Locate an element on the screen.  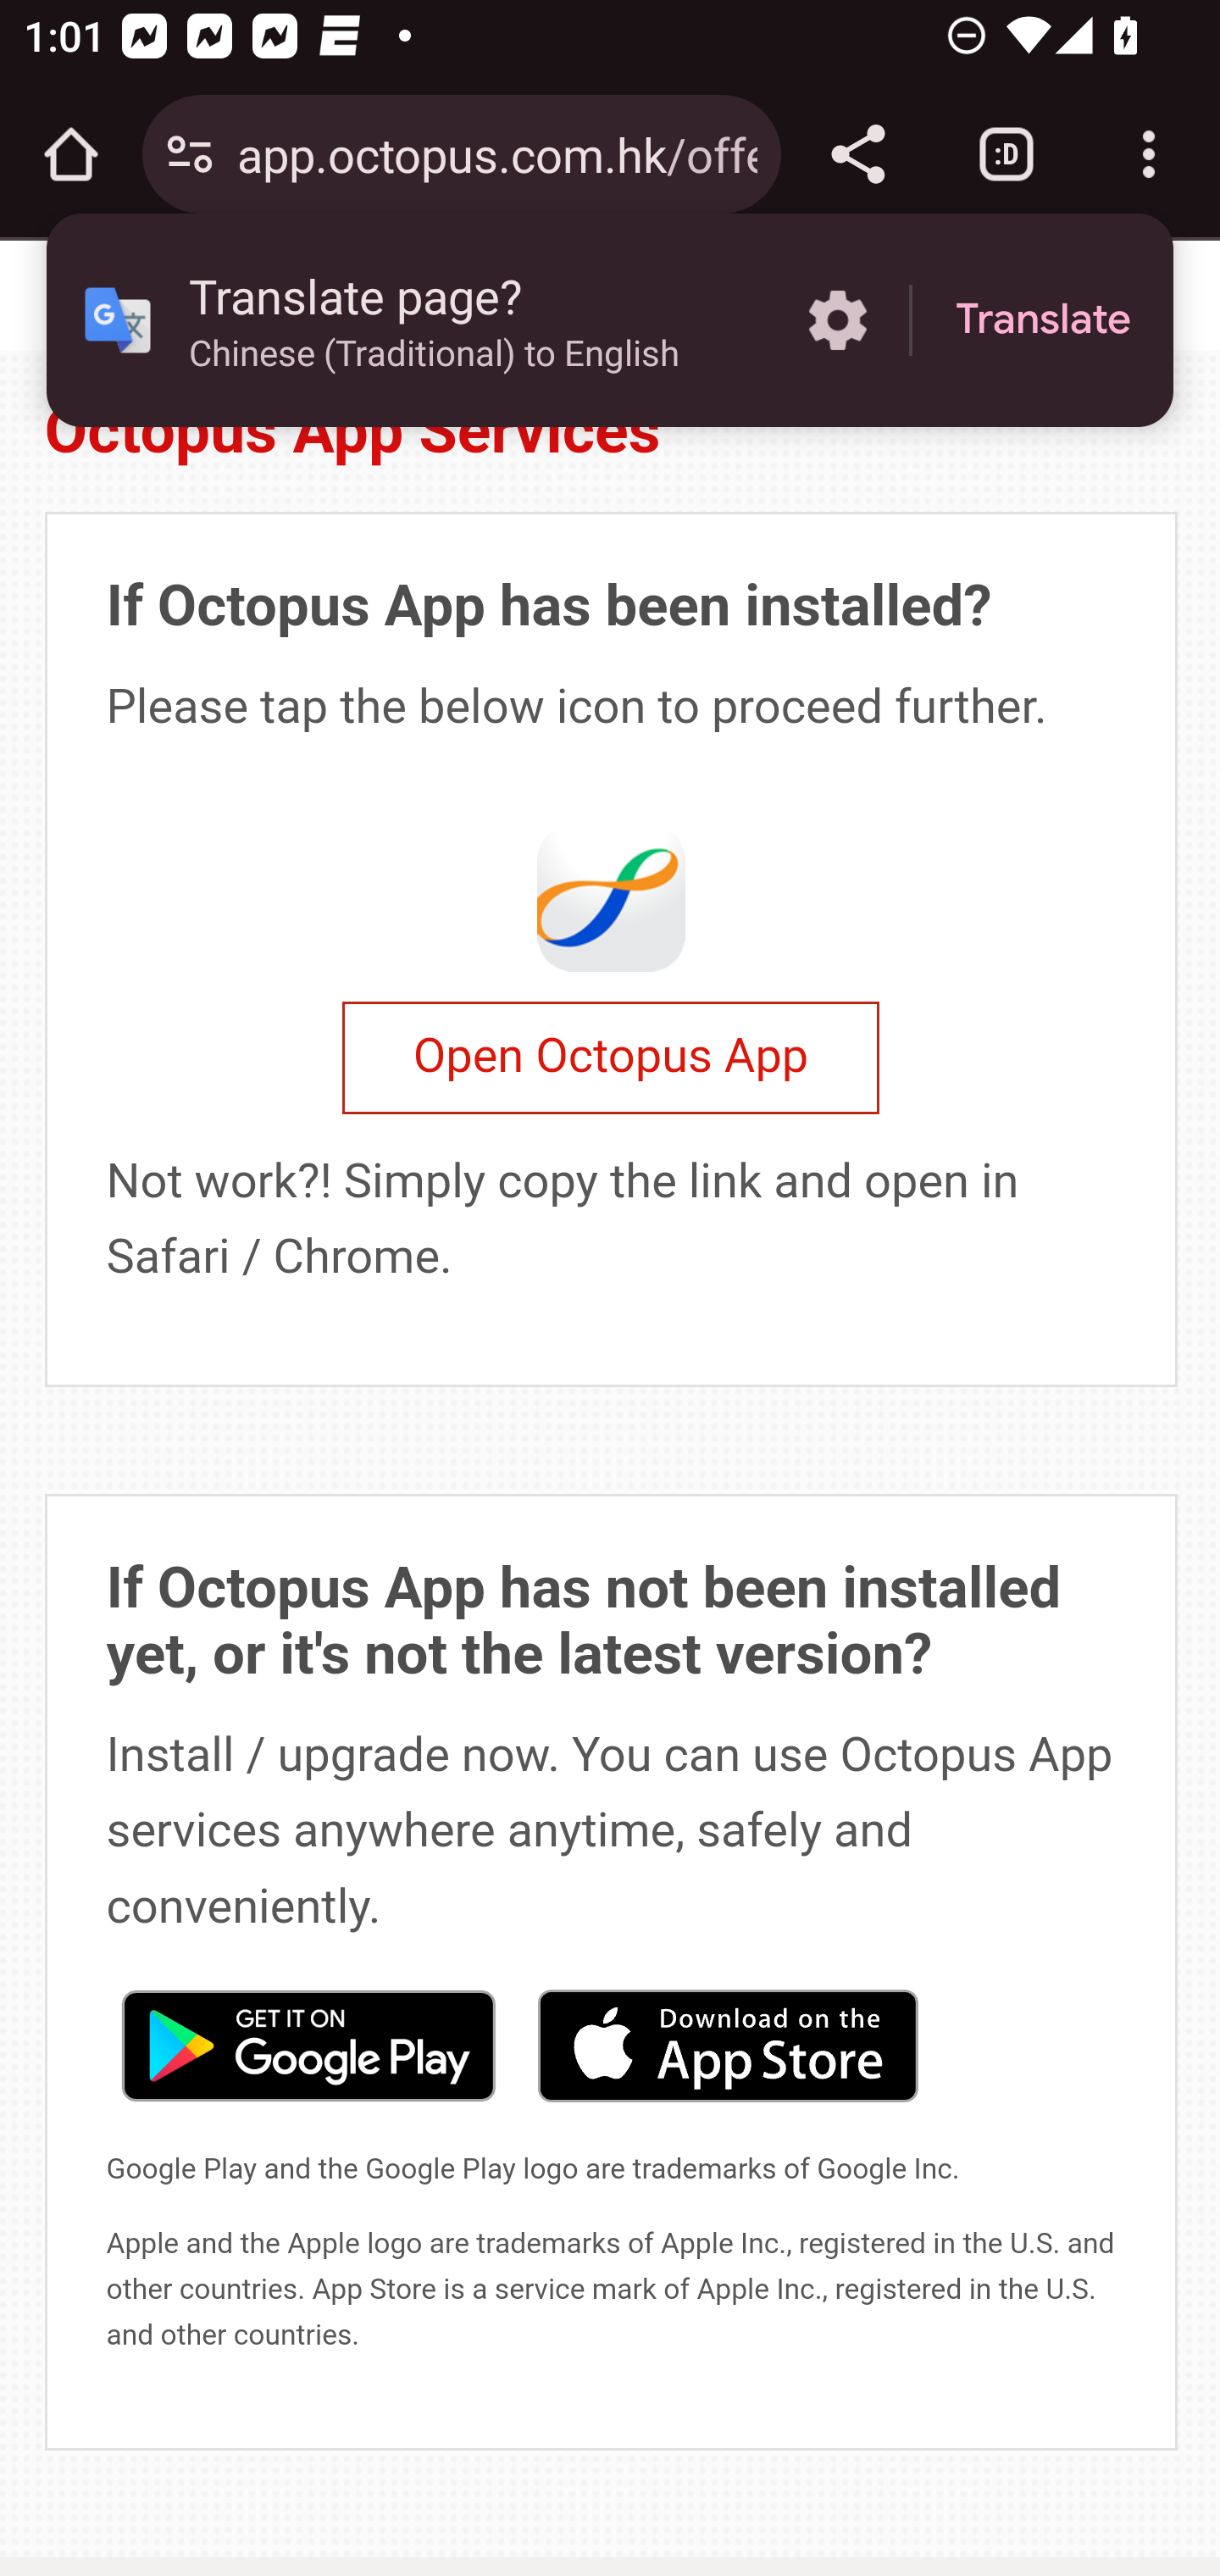
Download on the App Store is located at coordinates (727, 2042).